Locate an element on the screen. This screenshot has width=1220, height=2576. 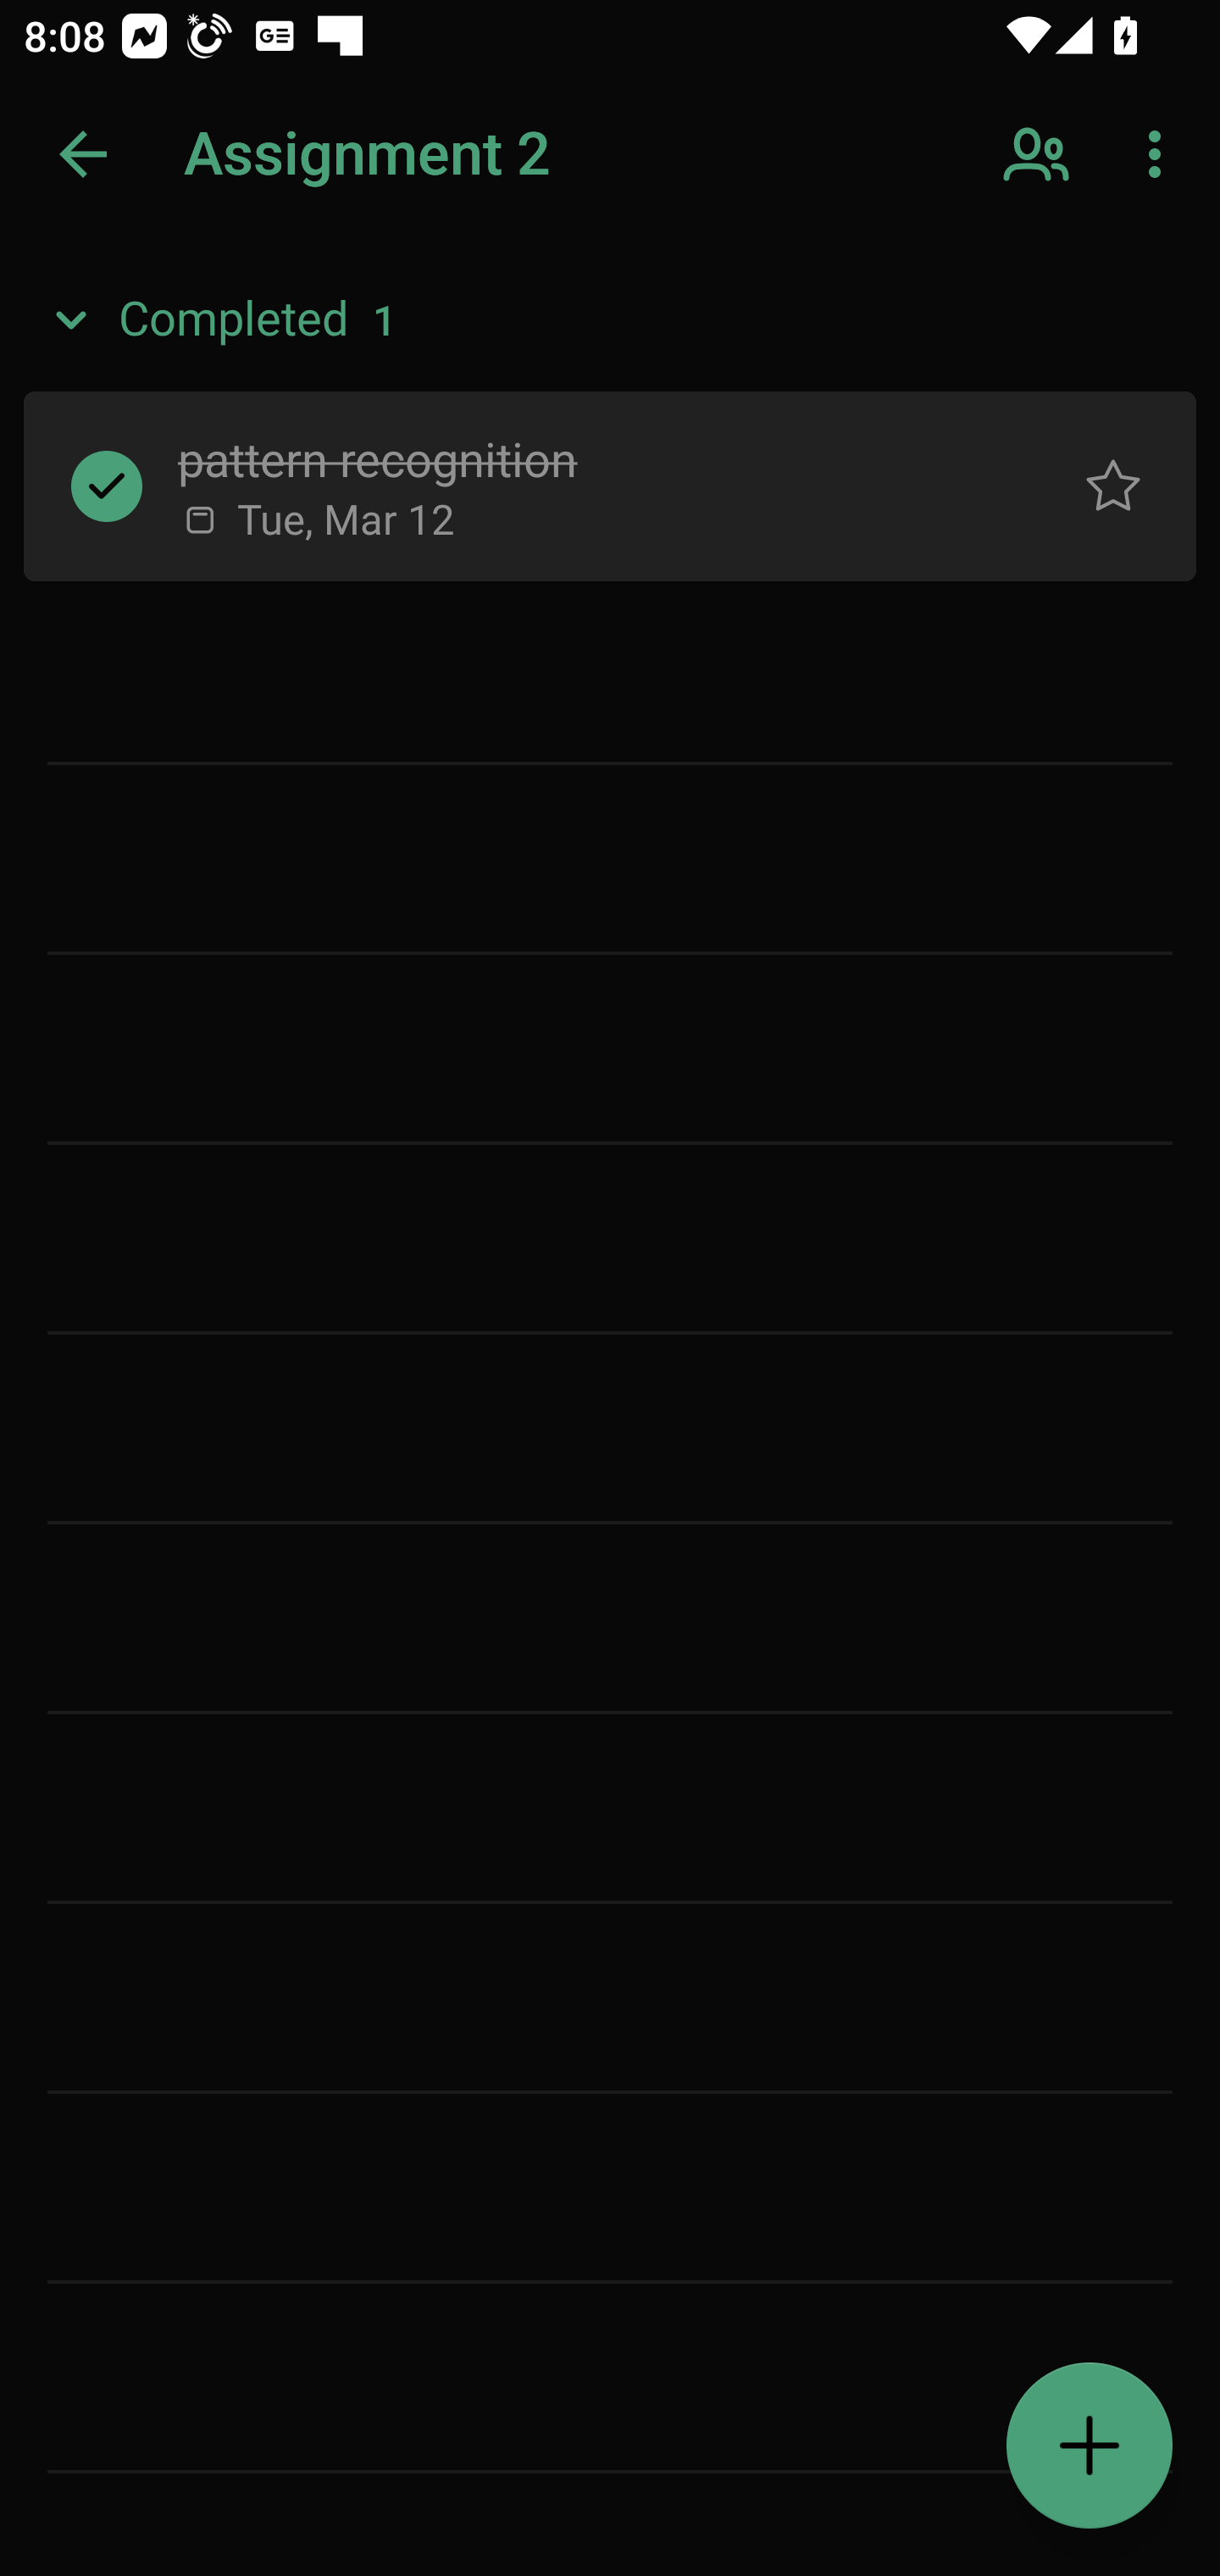
Sharing options is located at coordinates (1039, 154).